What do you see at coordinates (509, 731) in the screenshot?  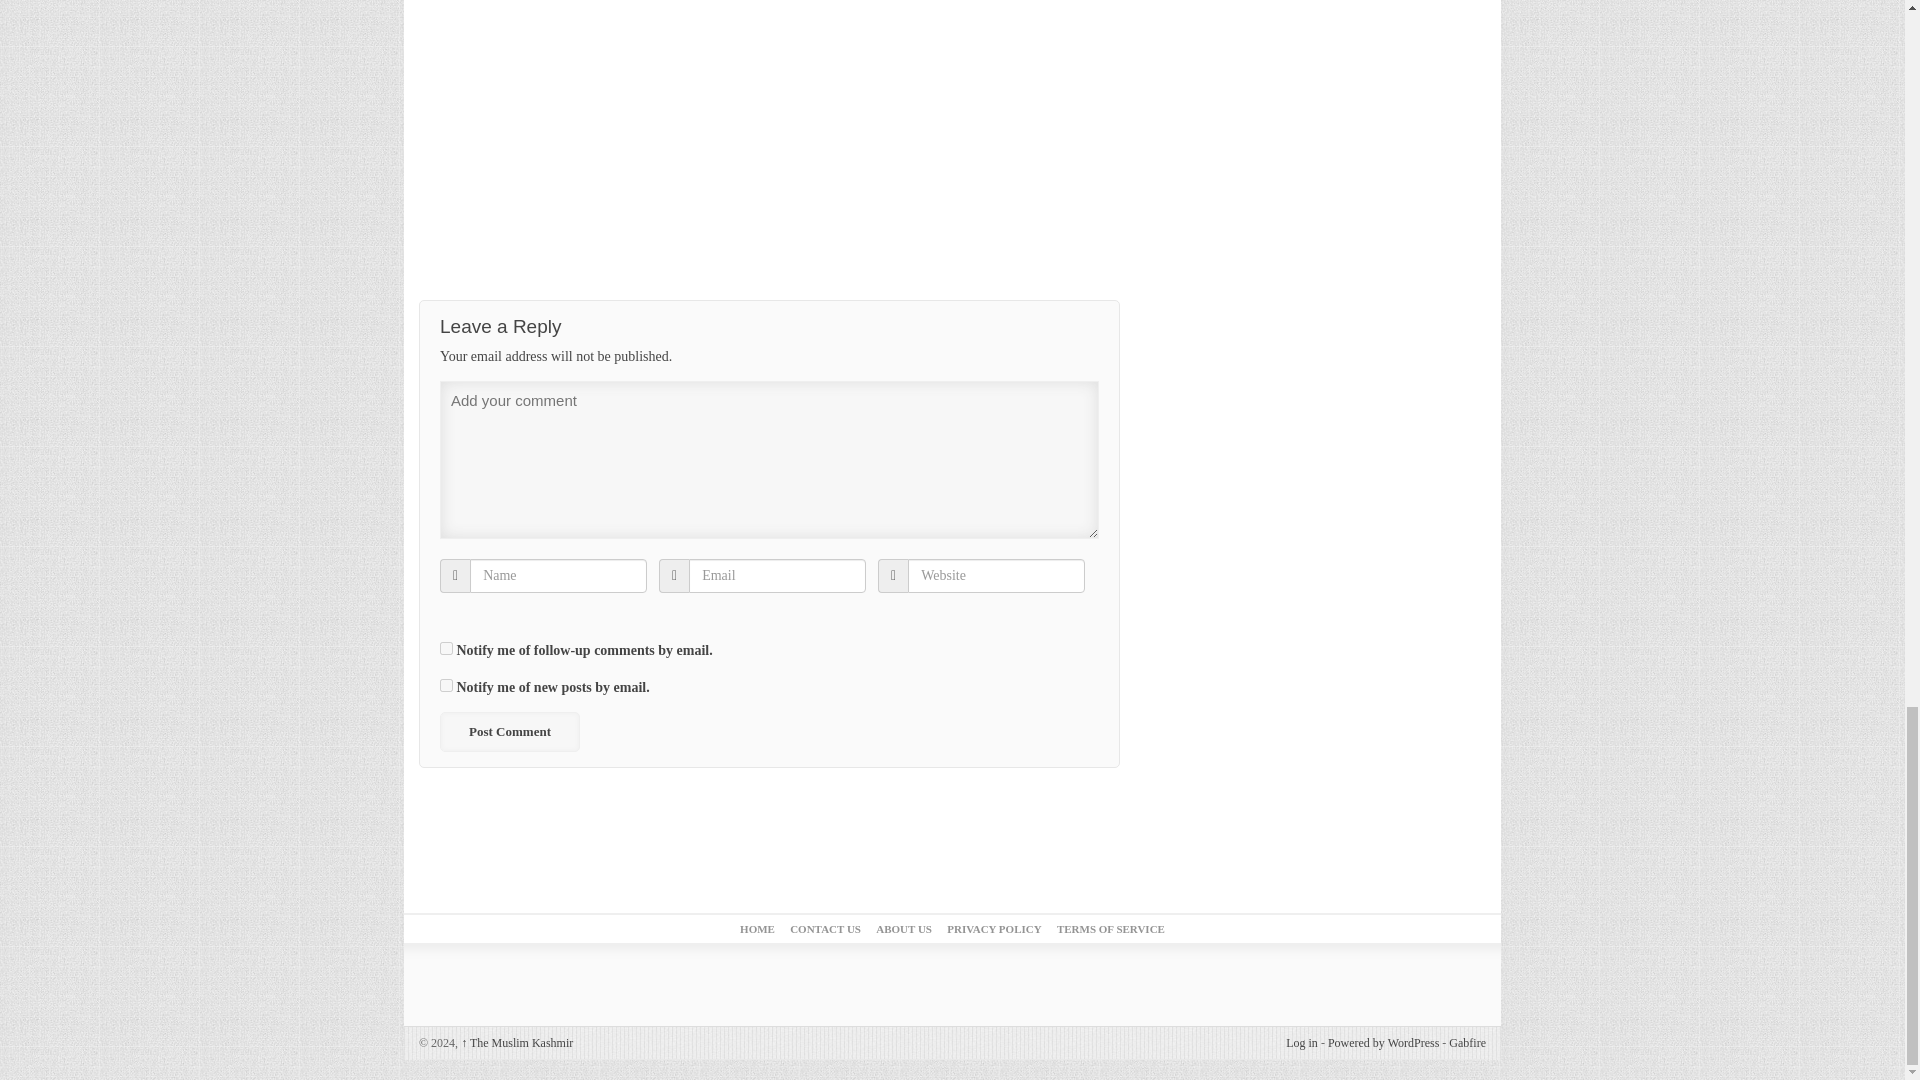 I see `Post Comment` at bounding box center [509, 731].